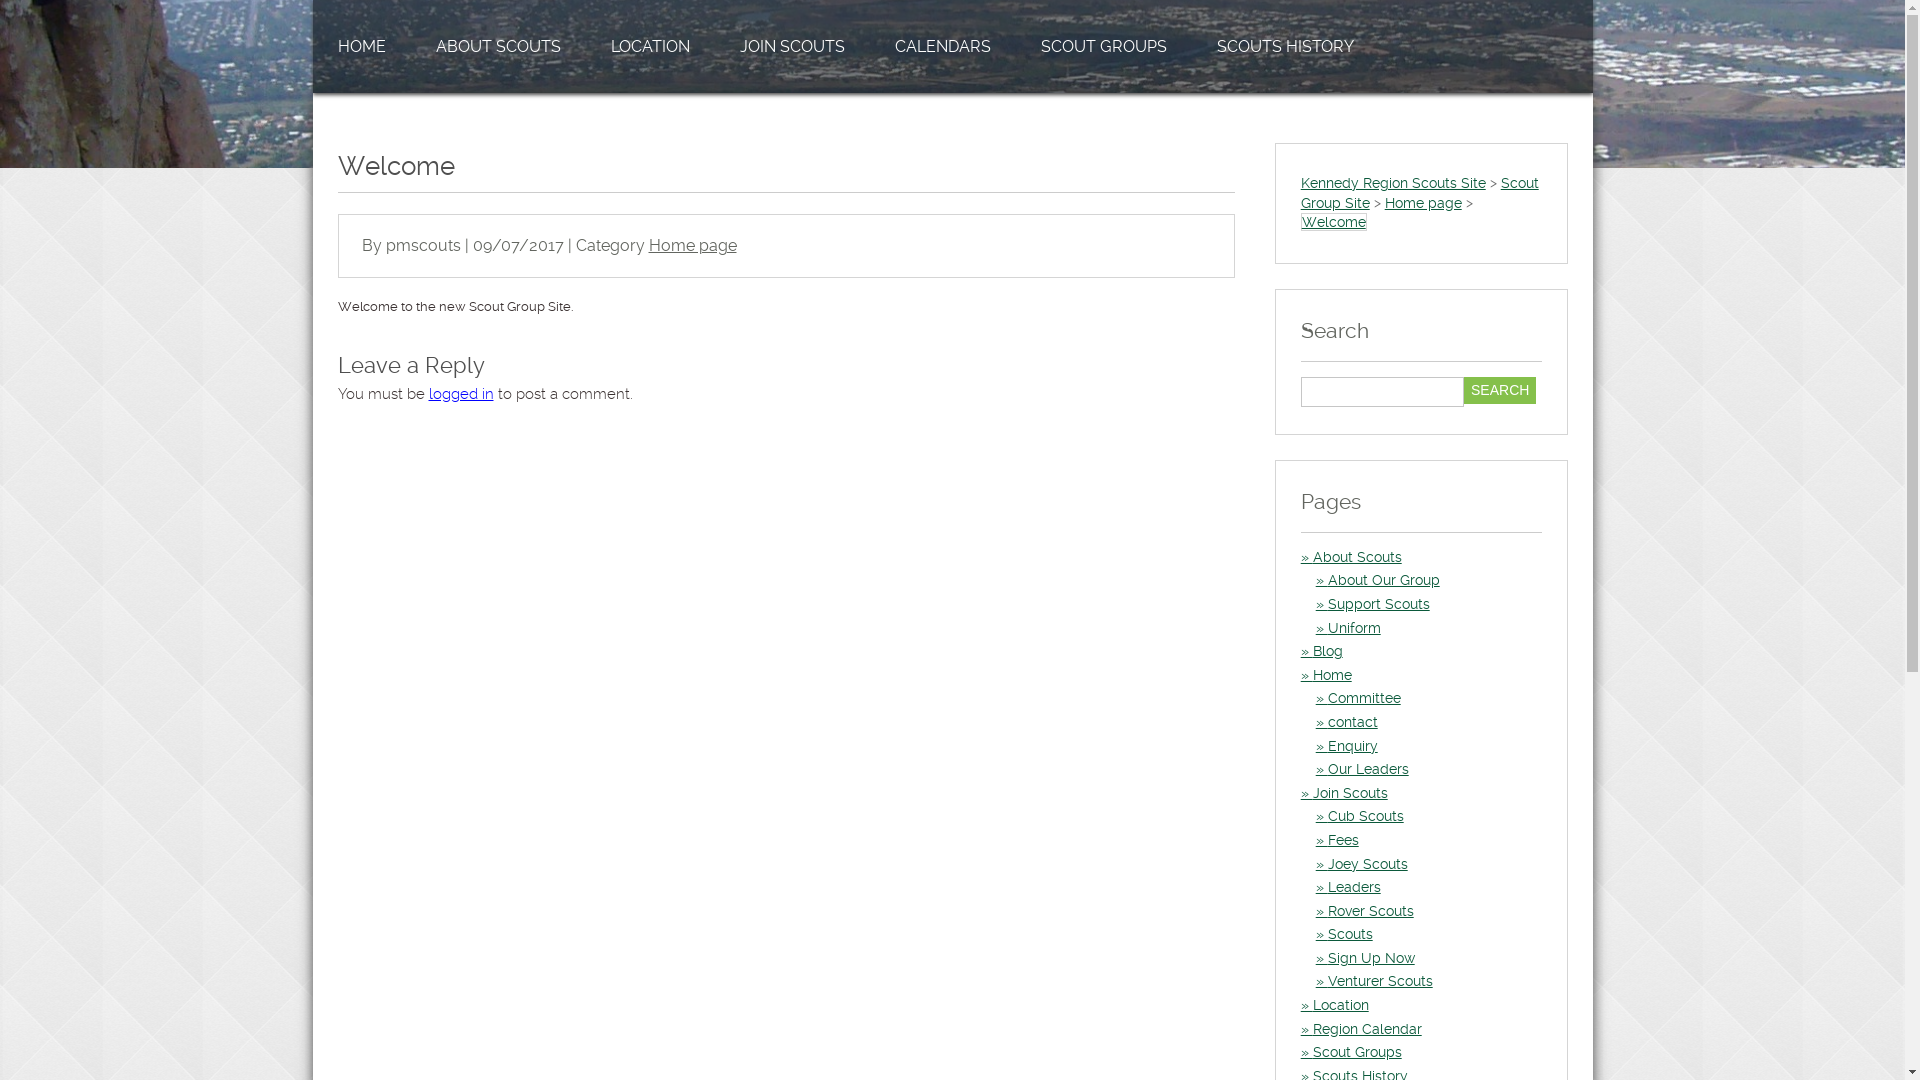 Image resolution: width=1920 pixels, height=1080 pixels. I want to click on Joey Scouts, so click(1362, 864).